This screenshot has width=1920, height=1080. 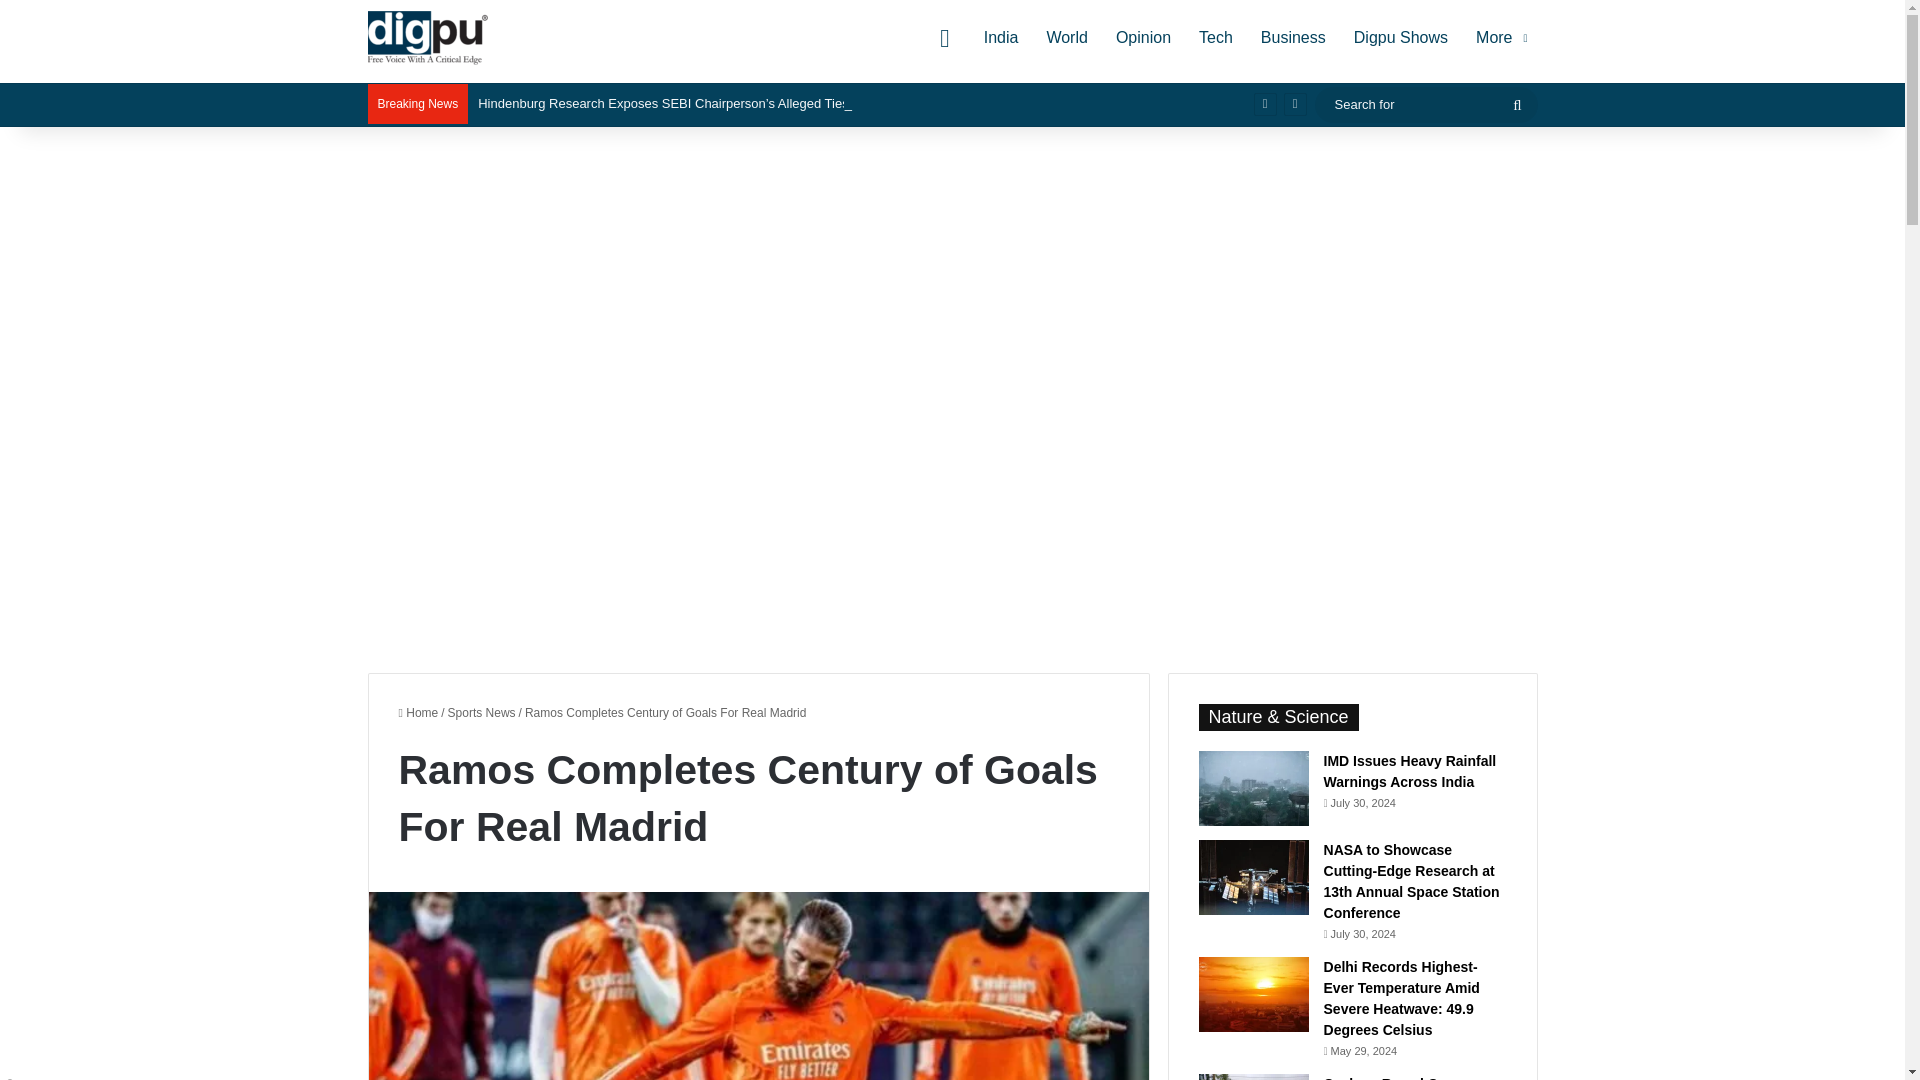 I want to click on Business, so click(x=1293, y=38).